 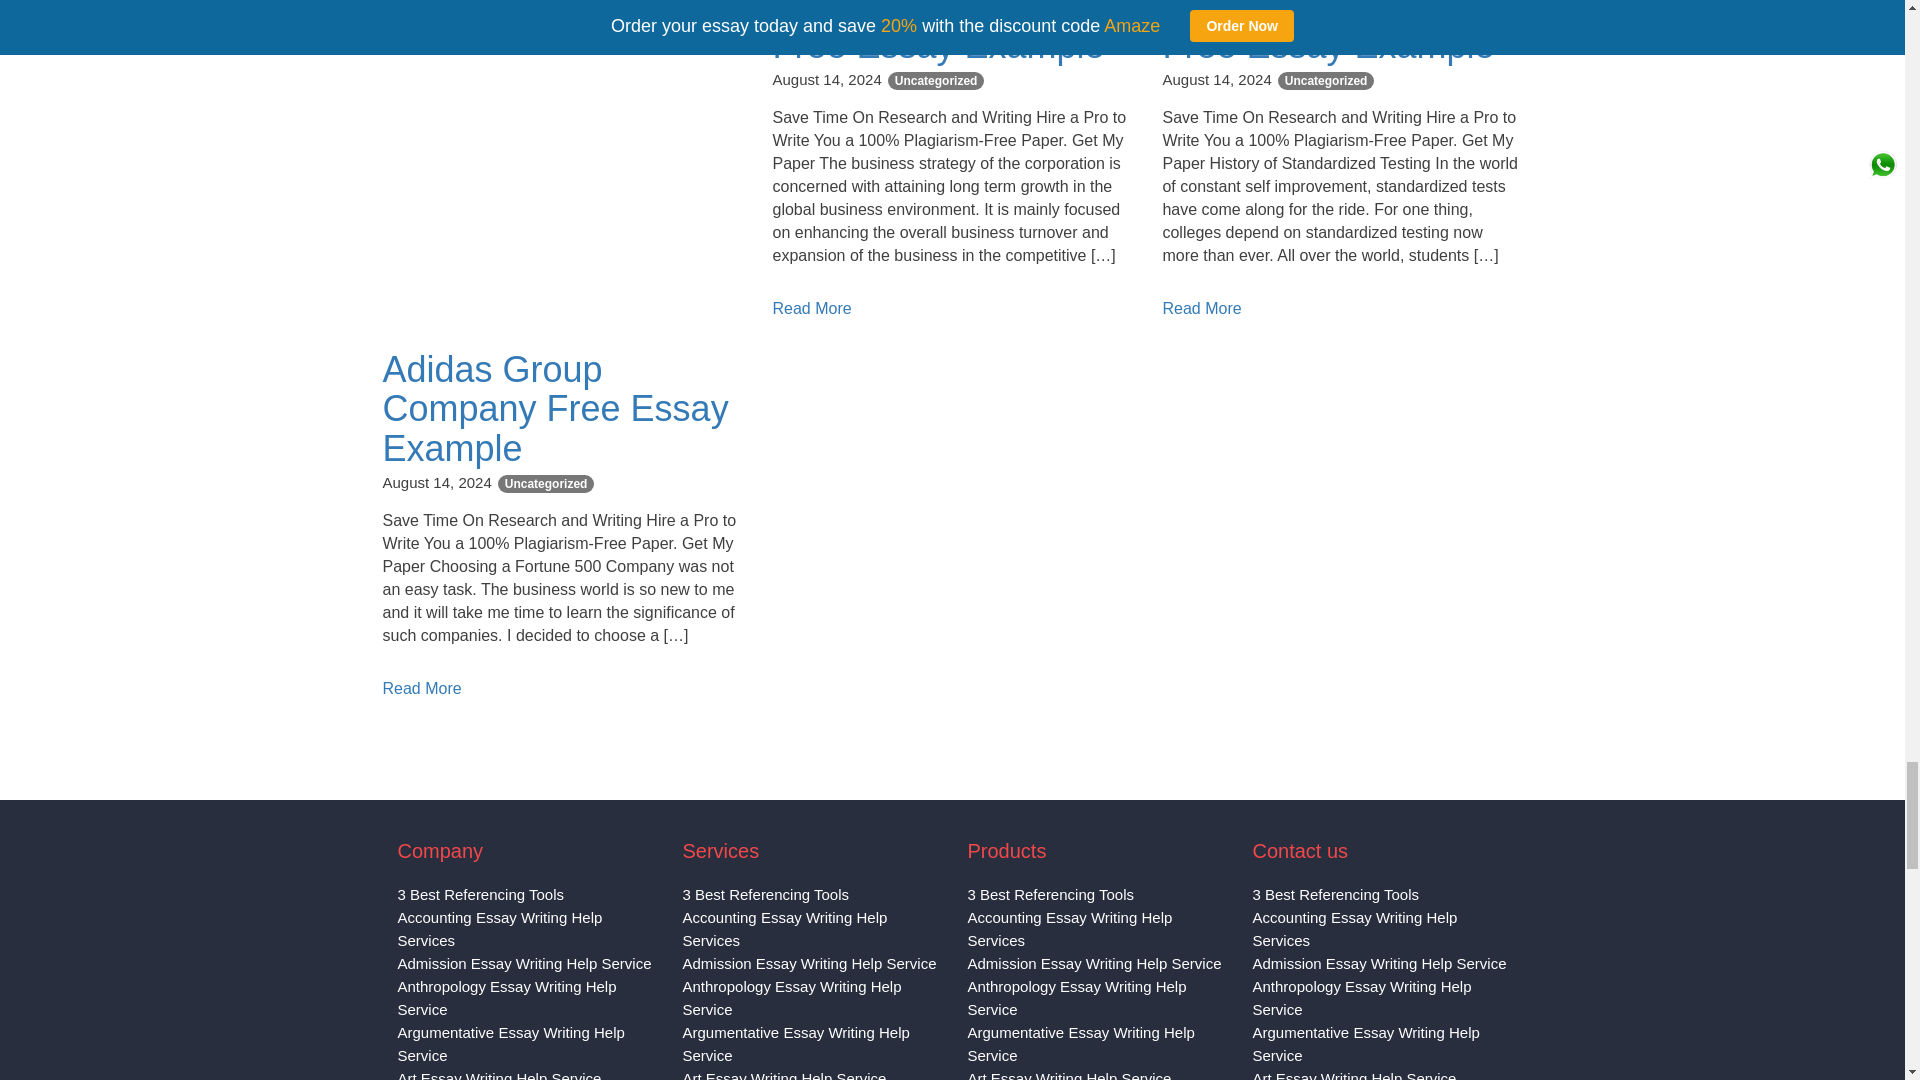 What do you see at coordinates (936, 80) in the screenshot?
I see `Uncategorized` at bounding box center [936, 80].